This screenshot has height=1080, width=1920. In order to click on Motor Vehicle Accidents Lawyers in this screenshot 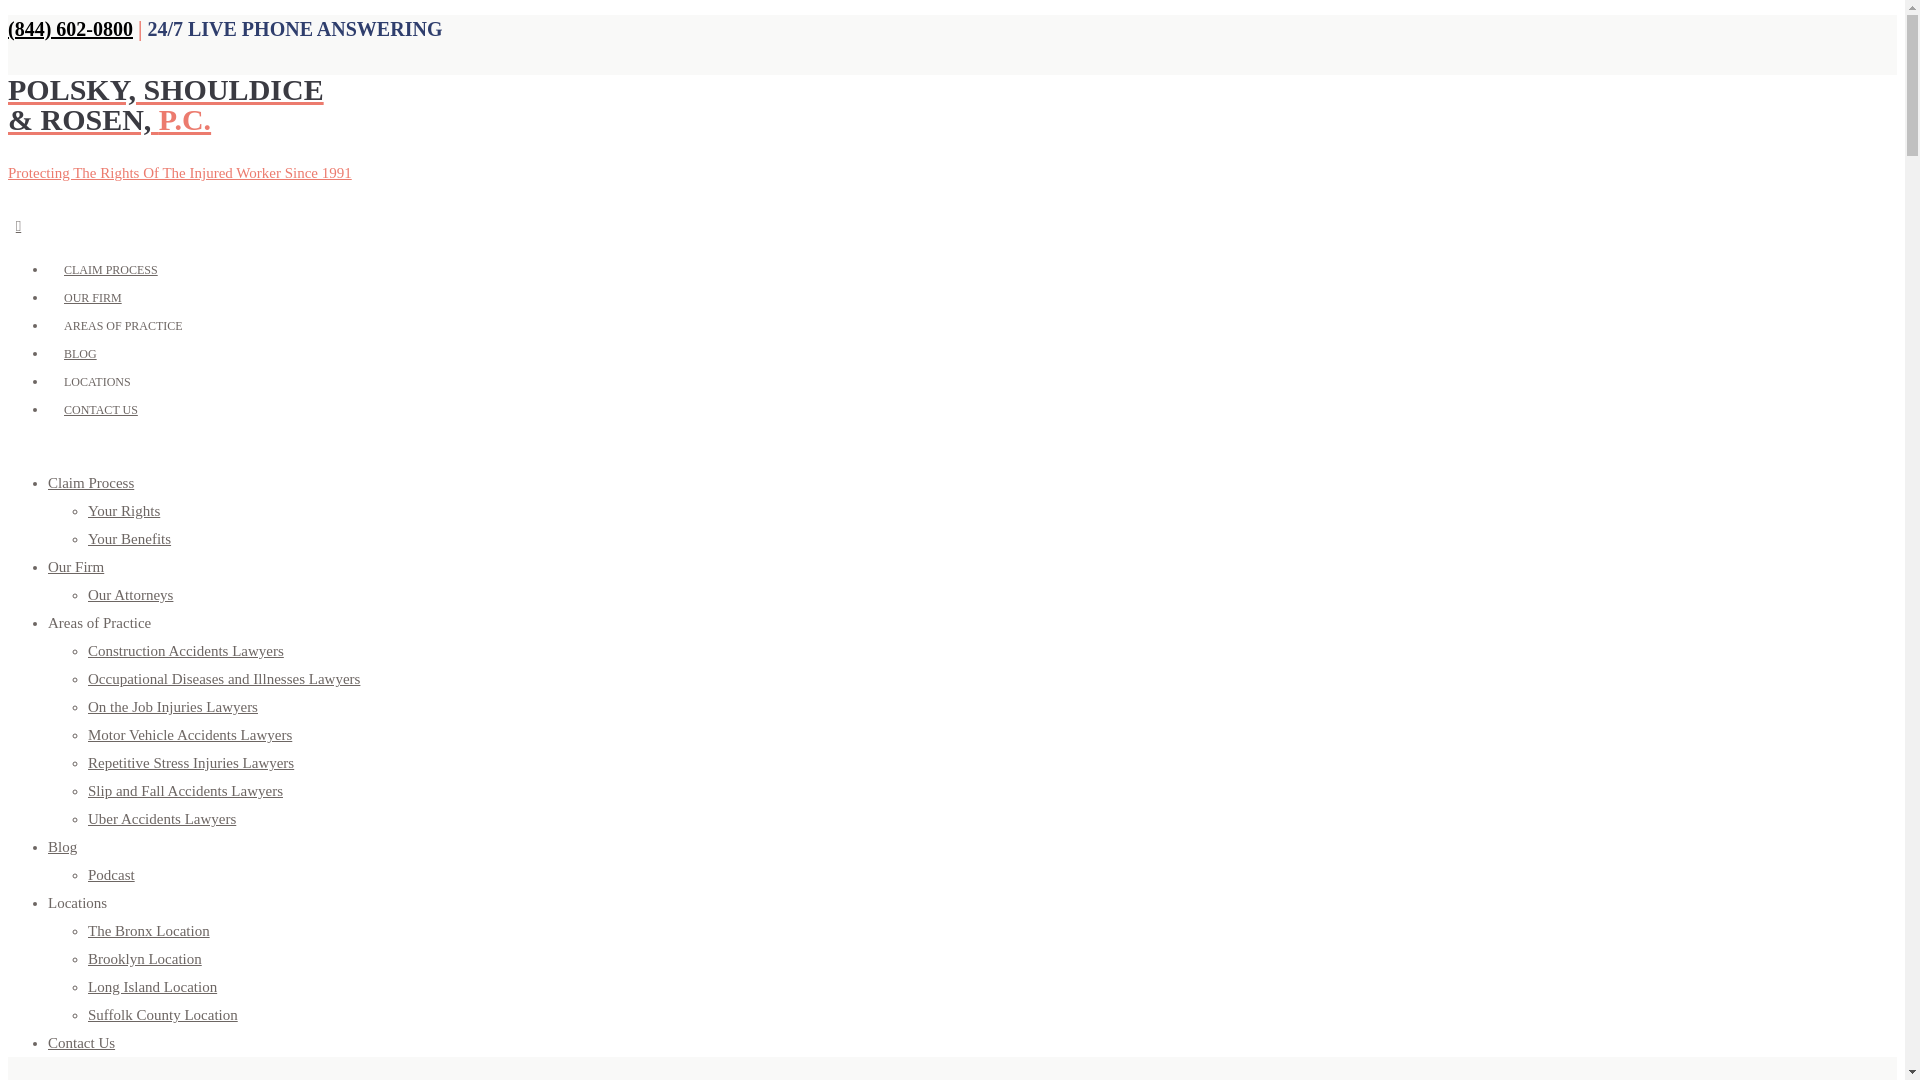, I will do `click(190, 734)`.